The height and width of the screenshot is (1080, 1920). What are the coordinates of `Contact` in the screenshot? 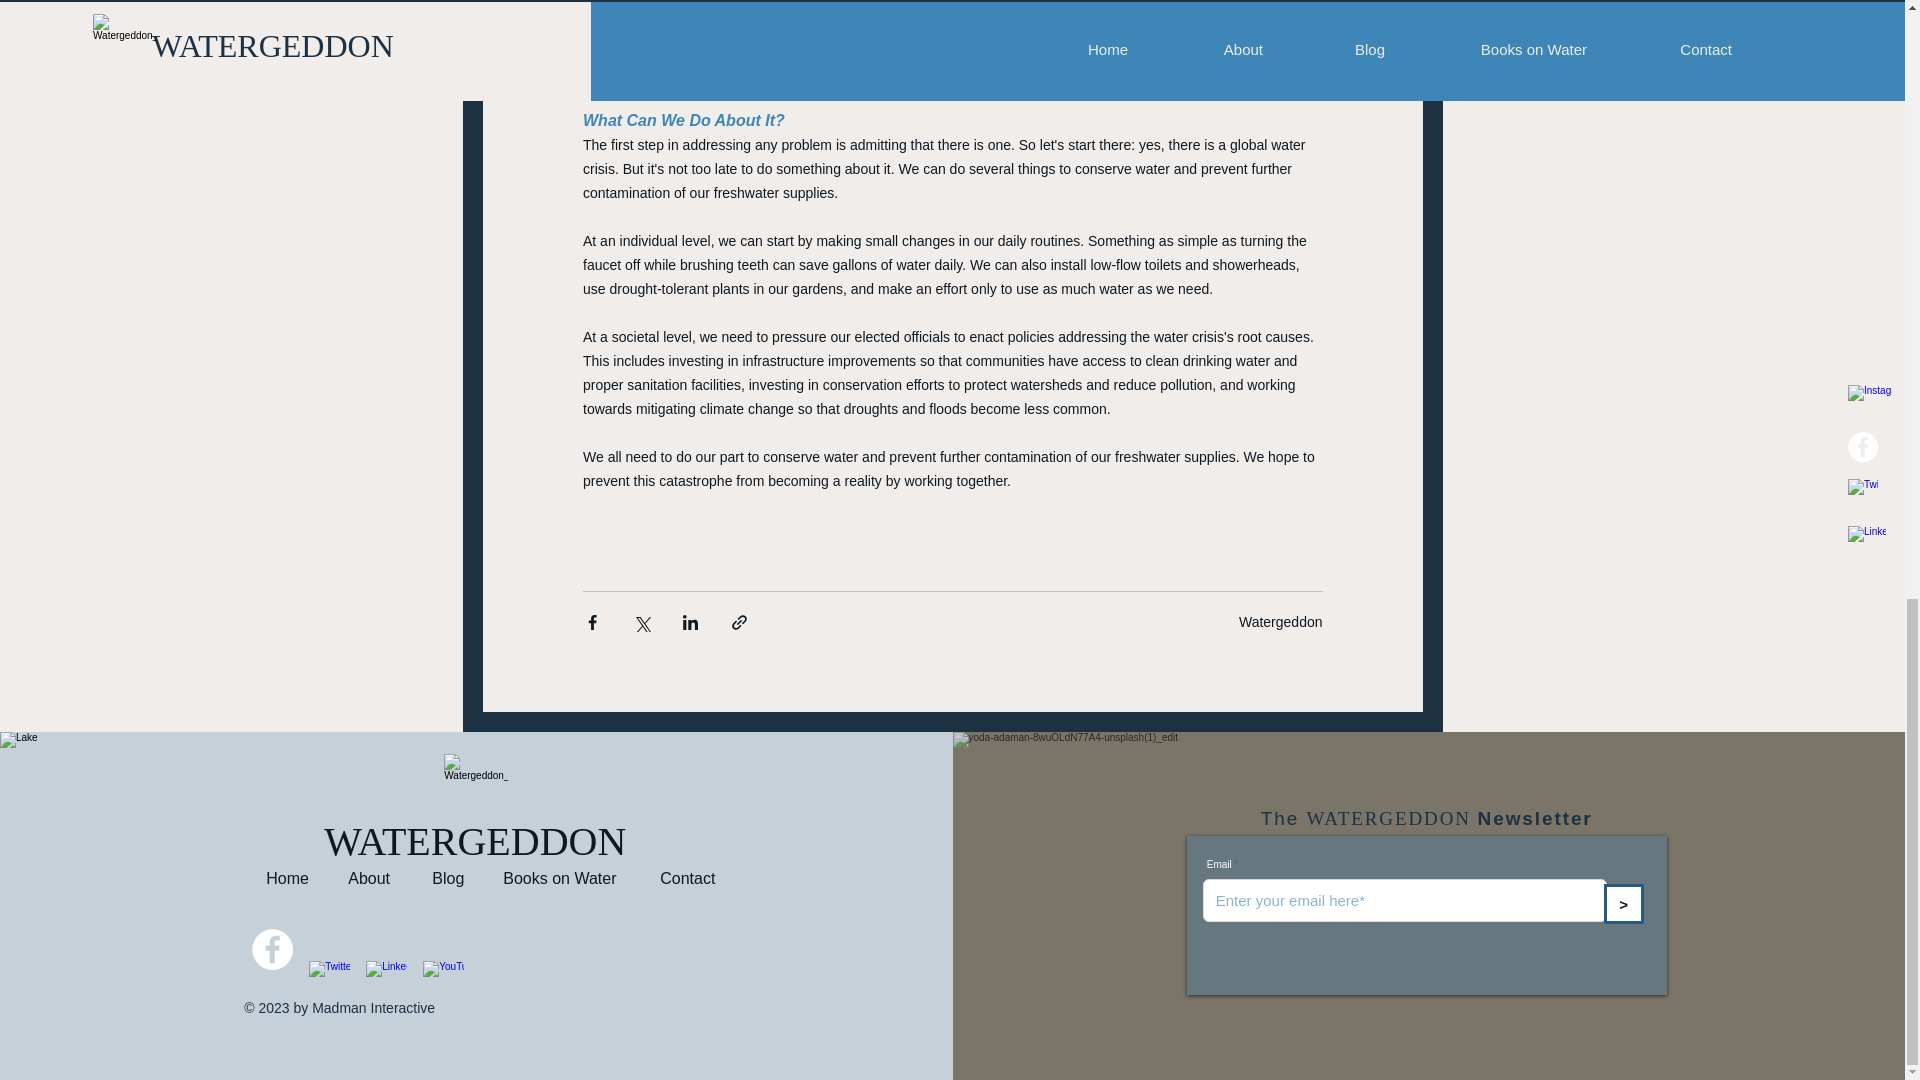 It's located at (692, 878).